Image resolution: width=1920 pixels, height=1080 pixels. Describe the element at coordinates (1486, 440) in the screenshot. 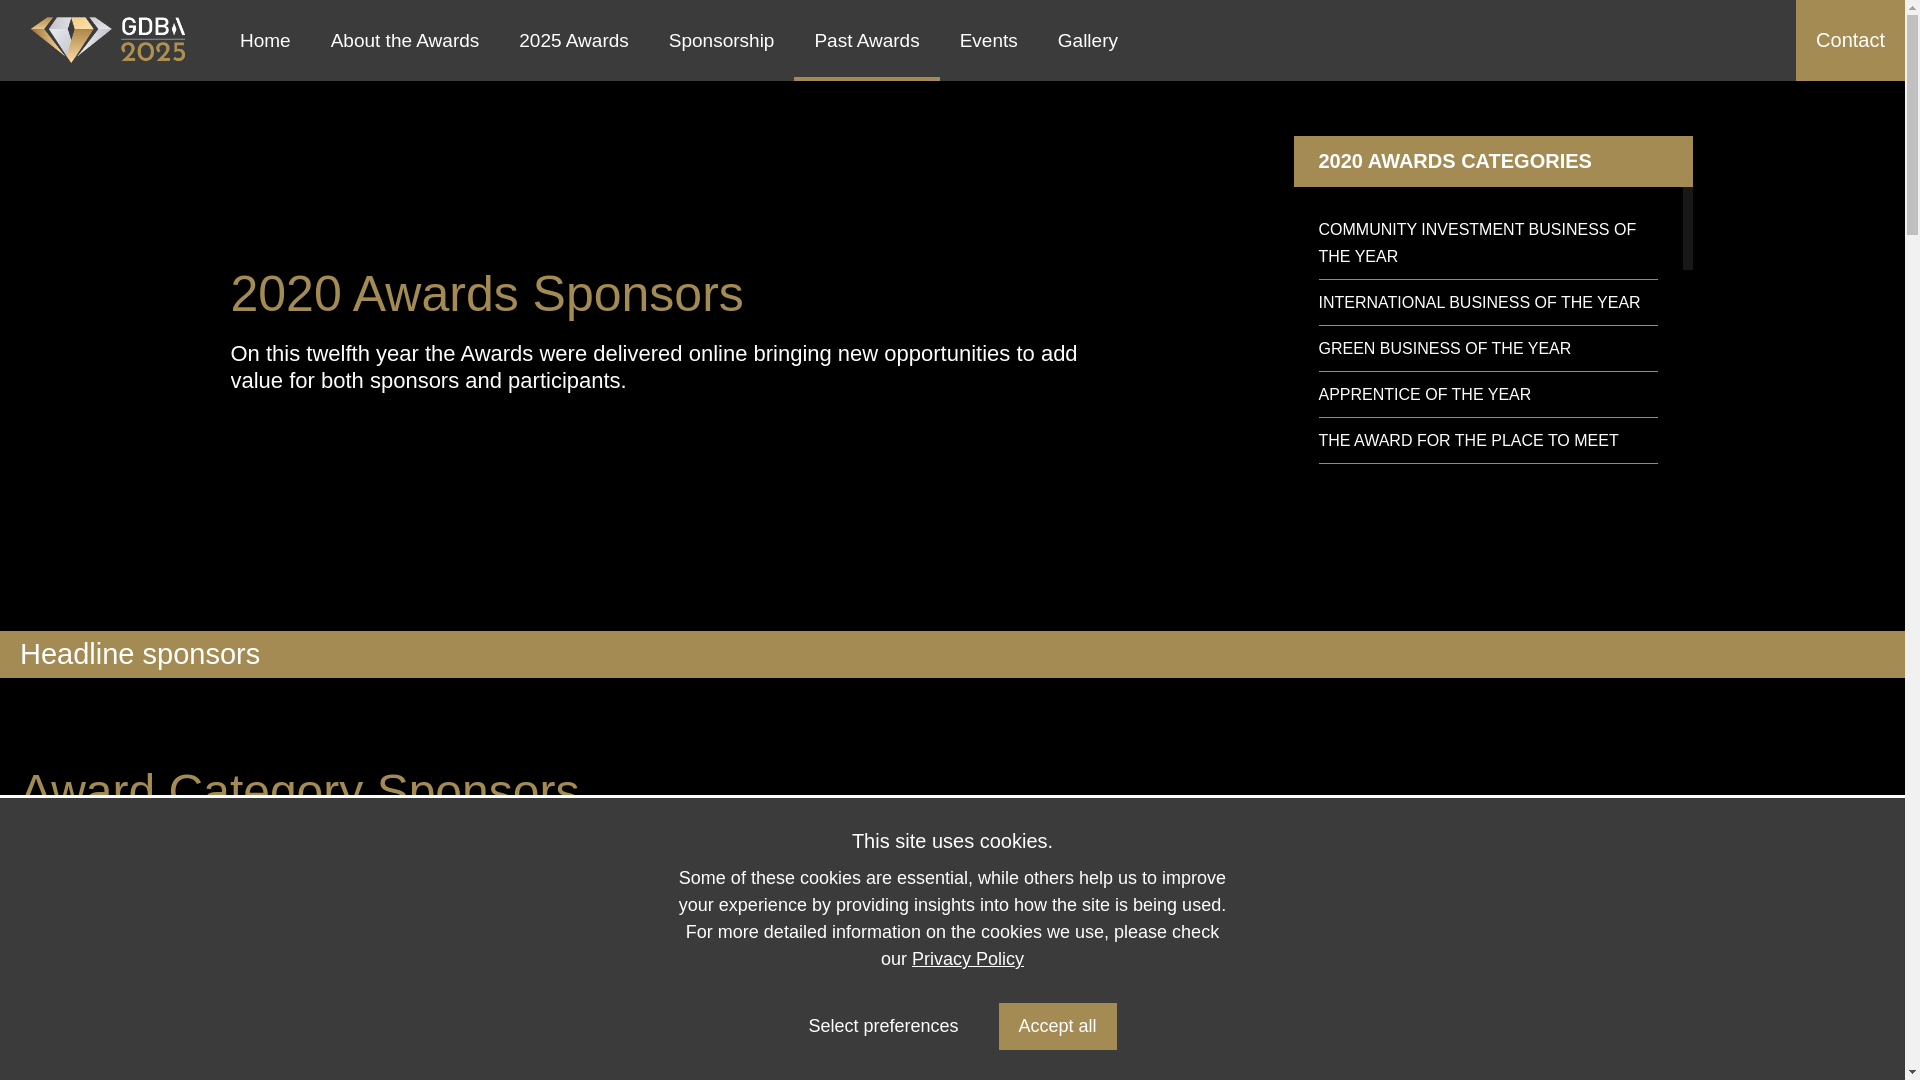

I see `THE AWARD FOR THE PLACE TO MEET` at that location.